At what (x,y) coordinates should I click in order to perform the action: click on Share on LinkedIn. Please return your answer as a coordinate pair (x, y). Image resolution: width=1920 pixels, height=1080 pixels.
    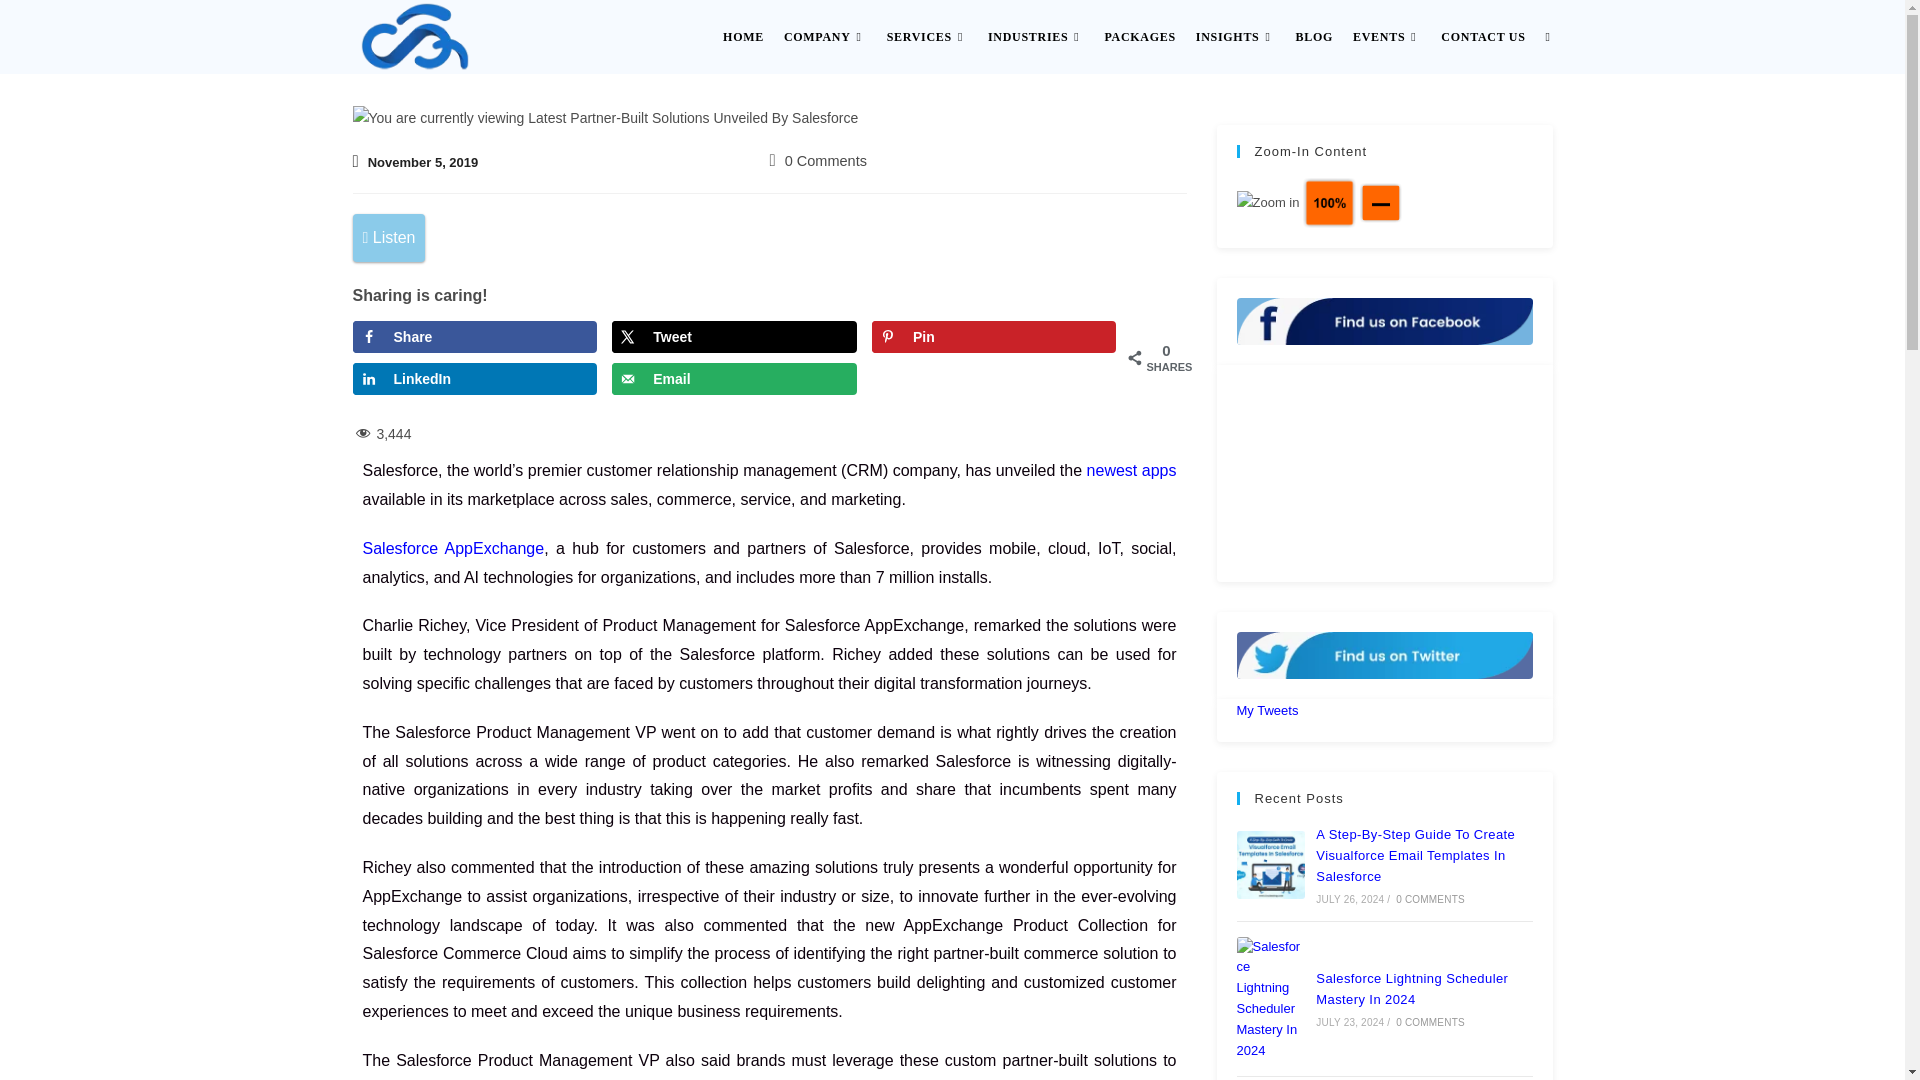
    Looking at the image, I should click on (473, 378).